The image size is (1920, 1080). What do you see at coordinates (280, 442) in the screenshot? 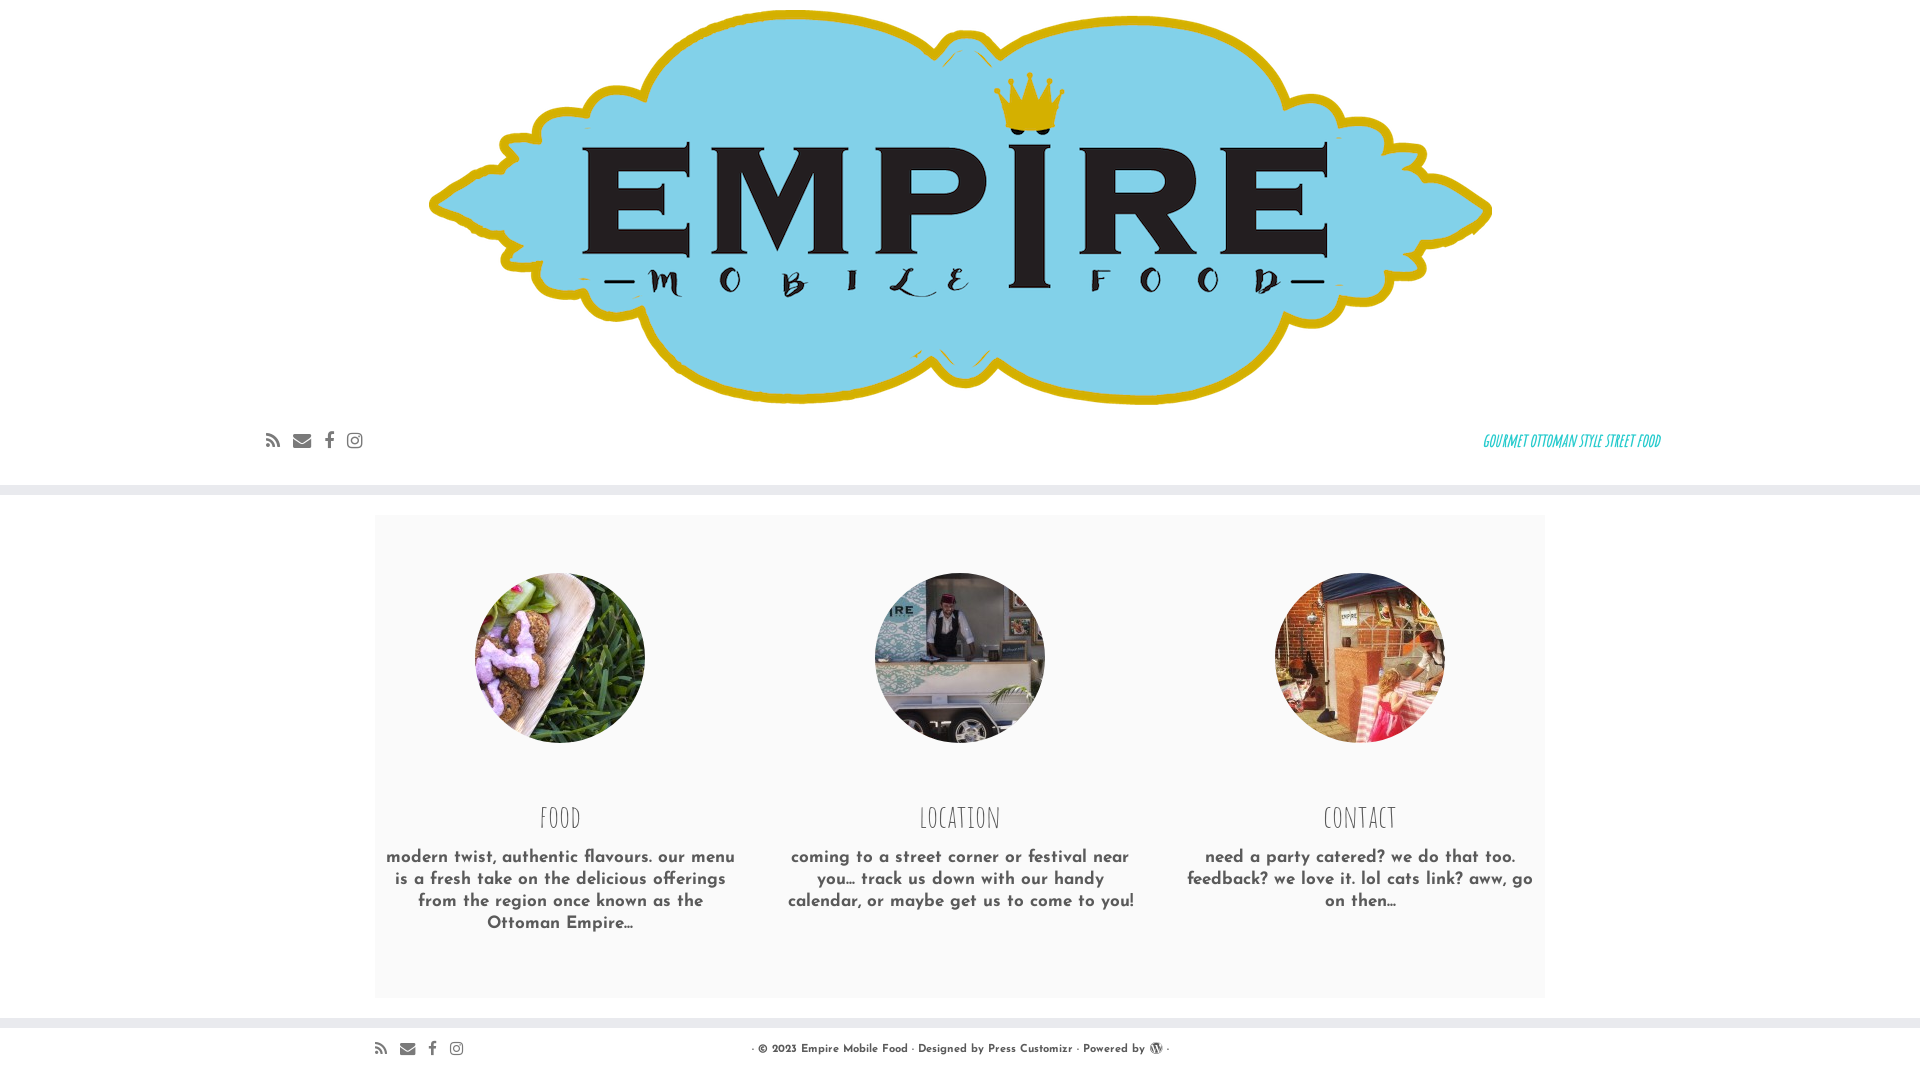
I see `Subscribe to my rss feed` at bounding box center [280, 442].